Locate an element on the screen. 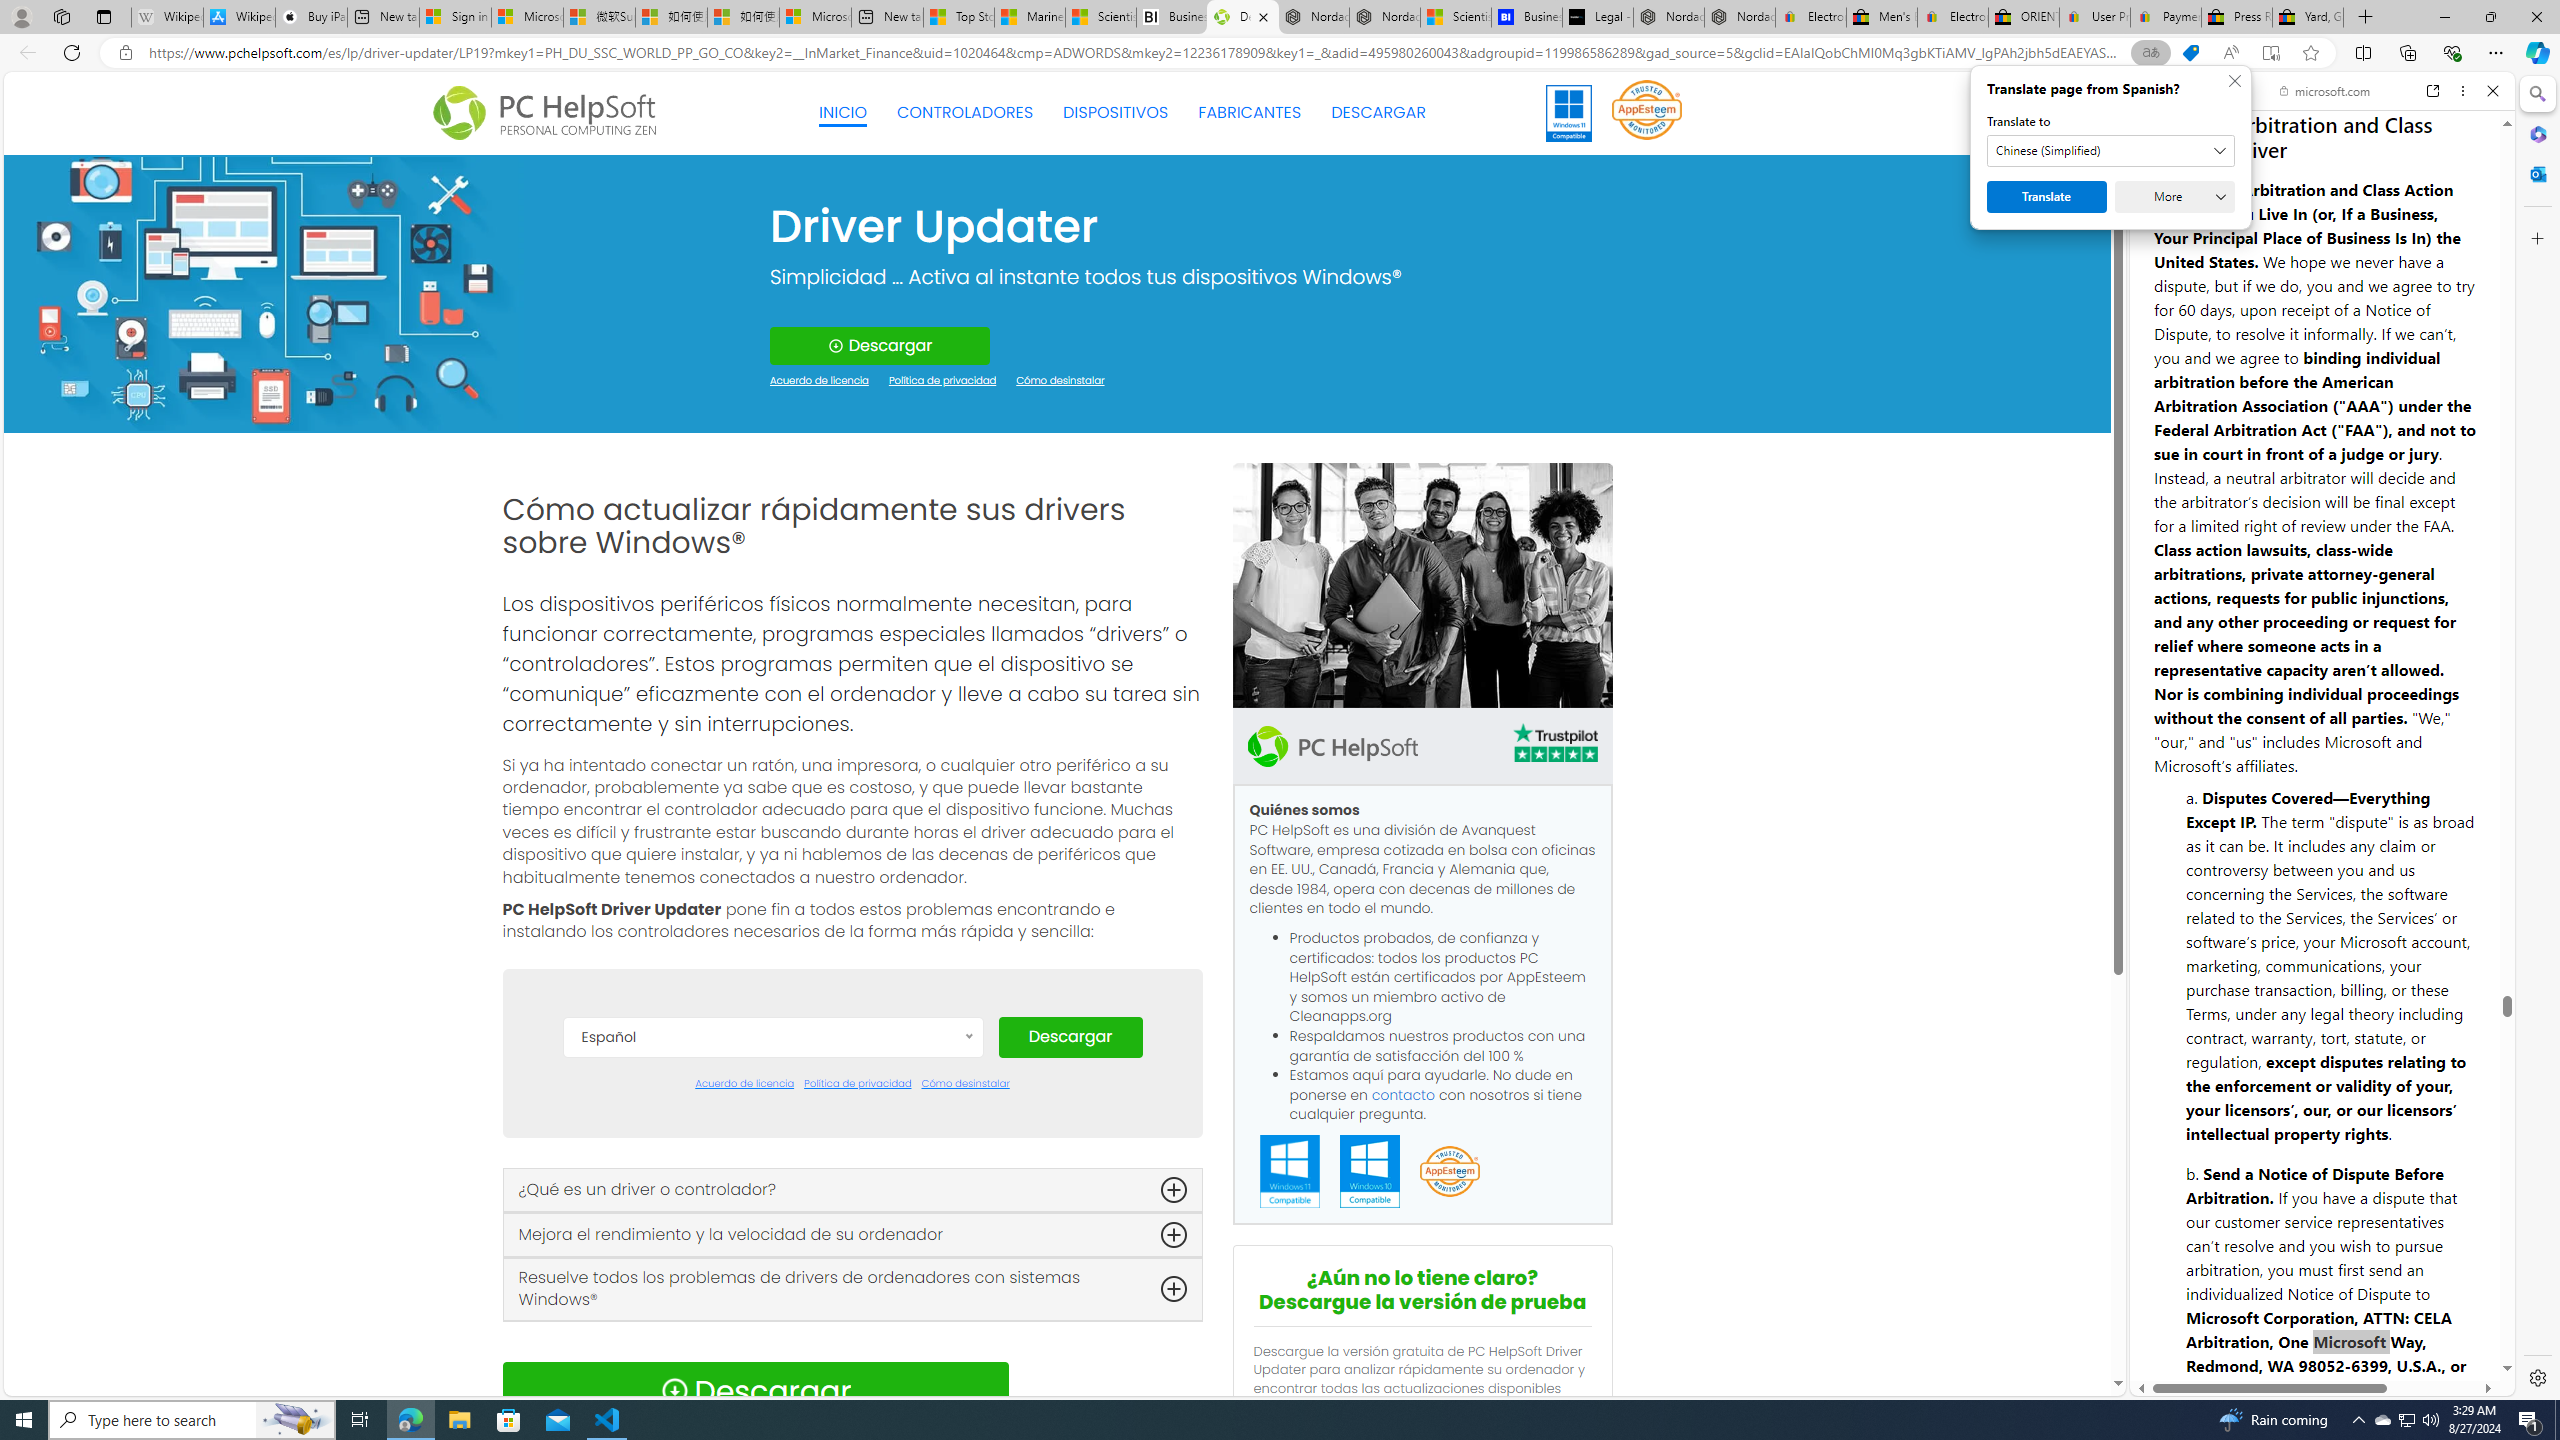 This screenshot has width=2560, height=1440. DESCARGAR is located at coordinates (1378, 112).